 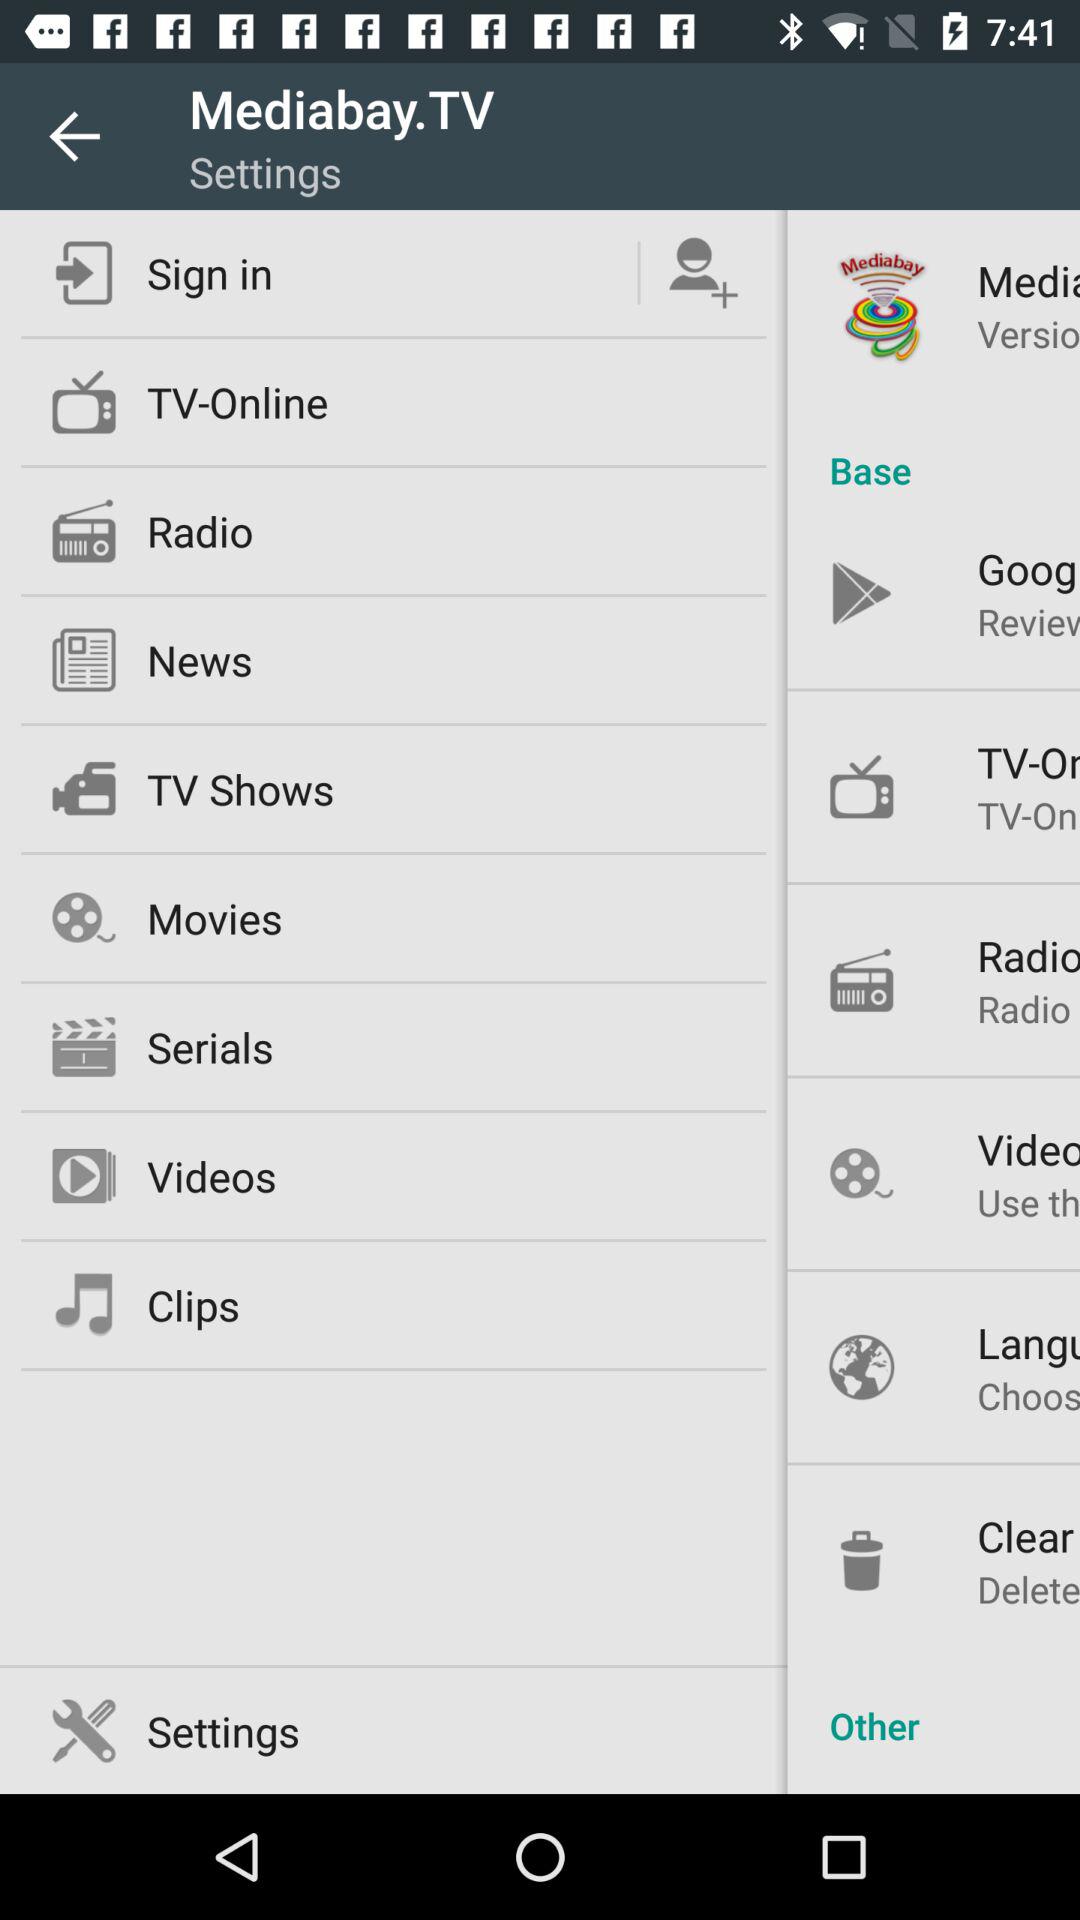 What do you see at coordinates (199, 660) in the screenshot?
I see `swipe to news item` at bounding box center [199, 660].